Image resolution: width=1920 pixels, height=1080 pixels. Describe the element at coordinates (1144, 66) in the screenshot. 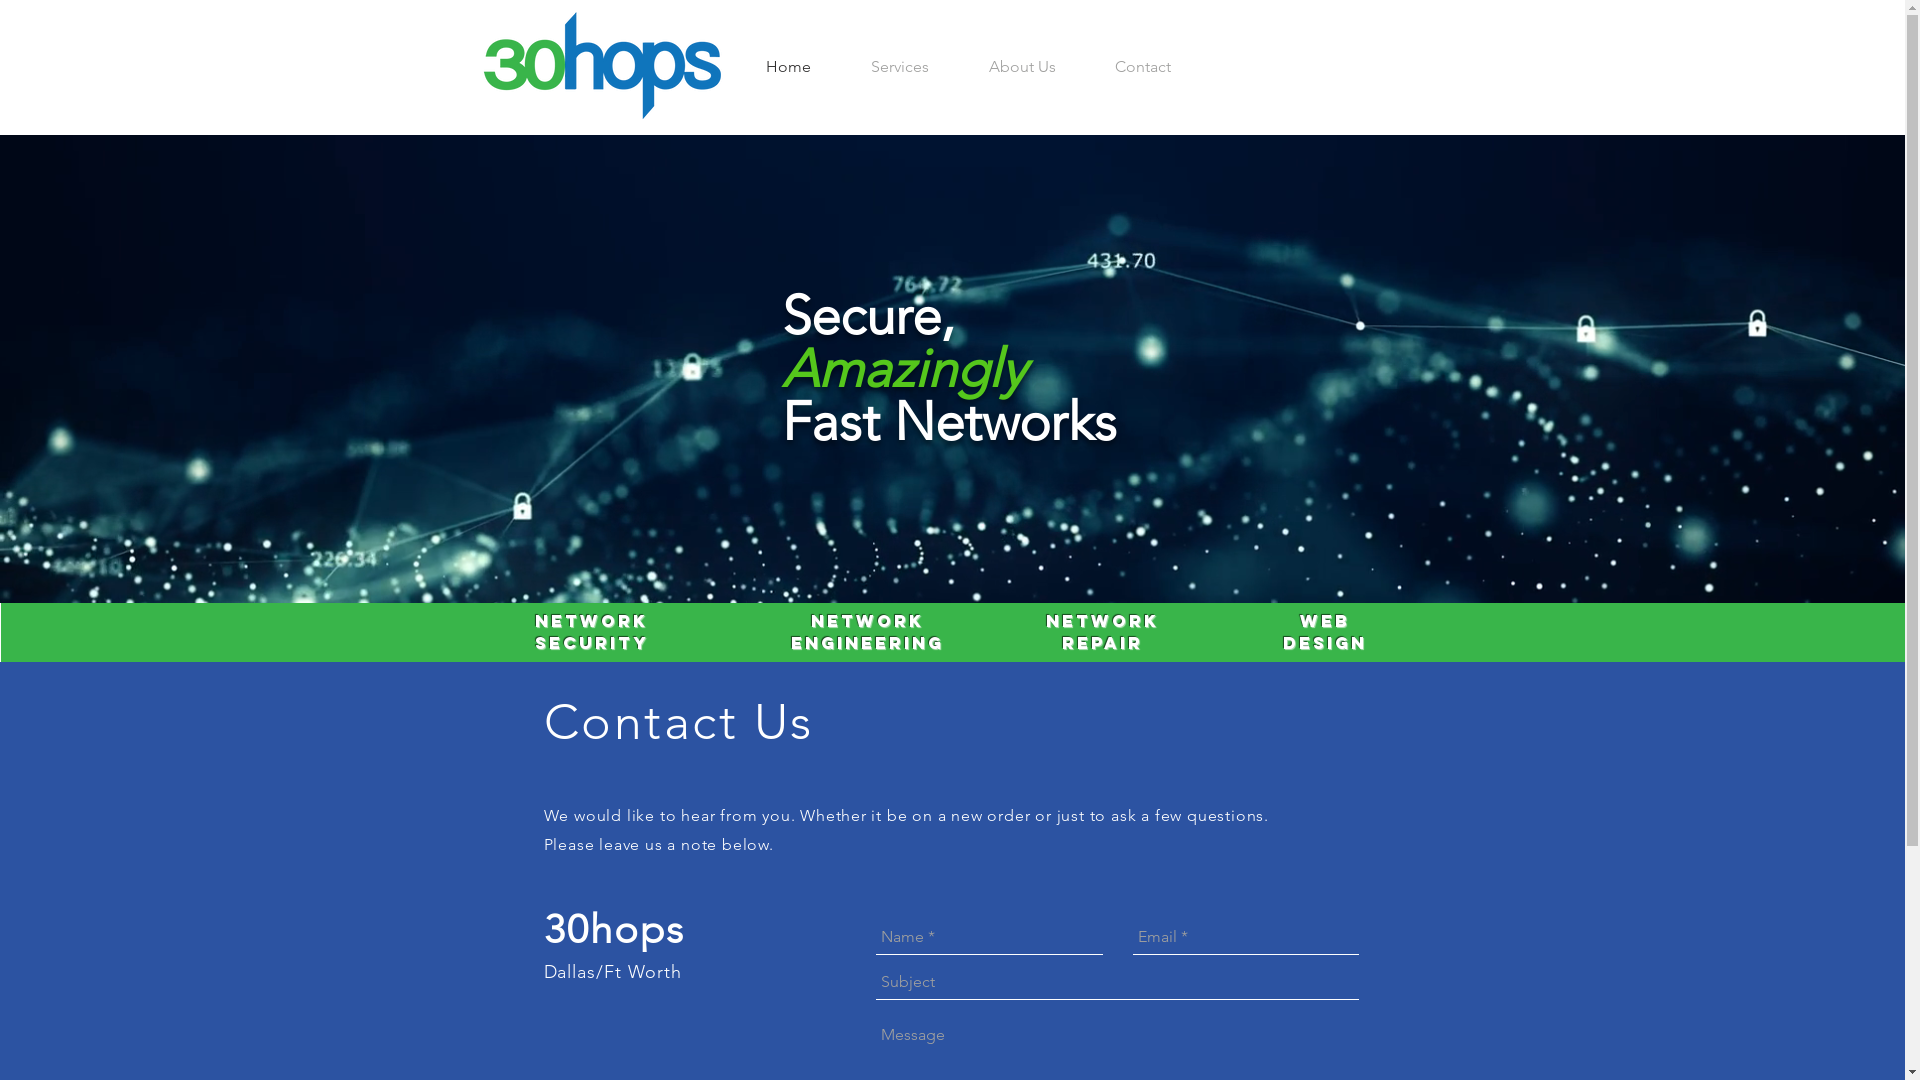

I see `Contact` at that location.